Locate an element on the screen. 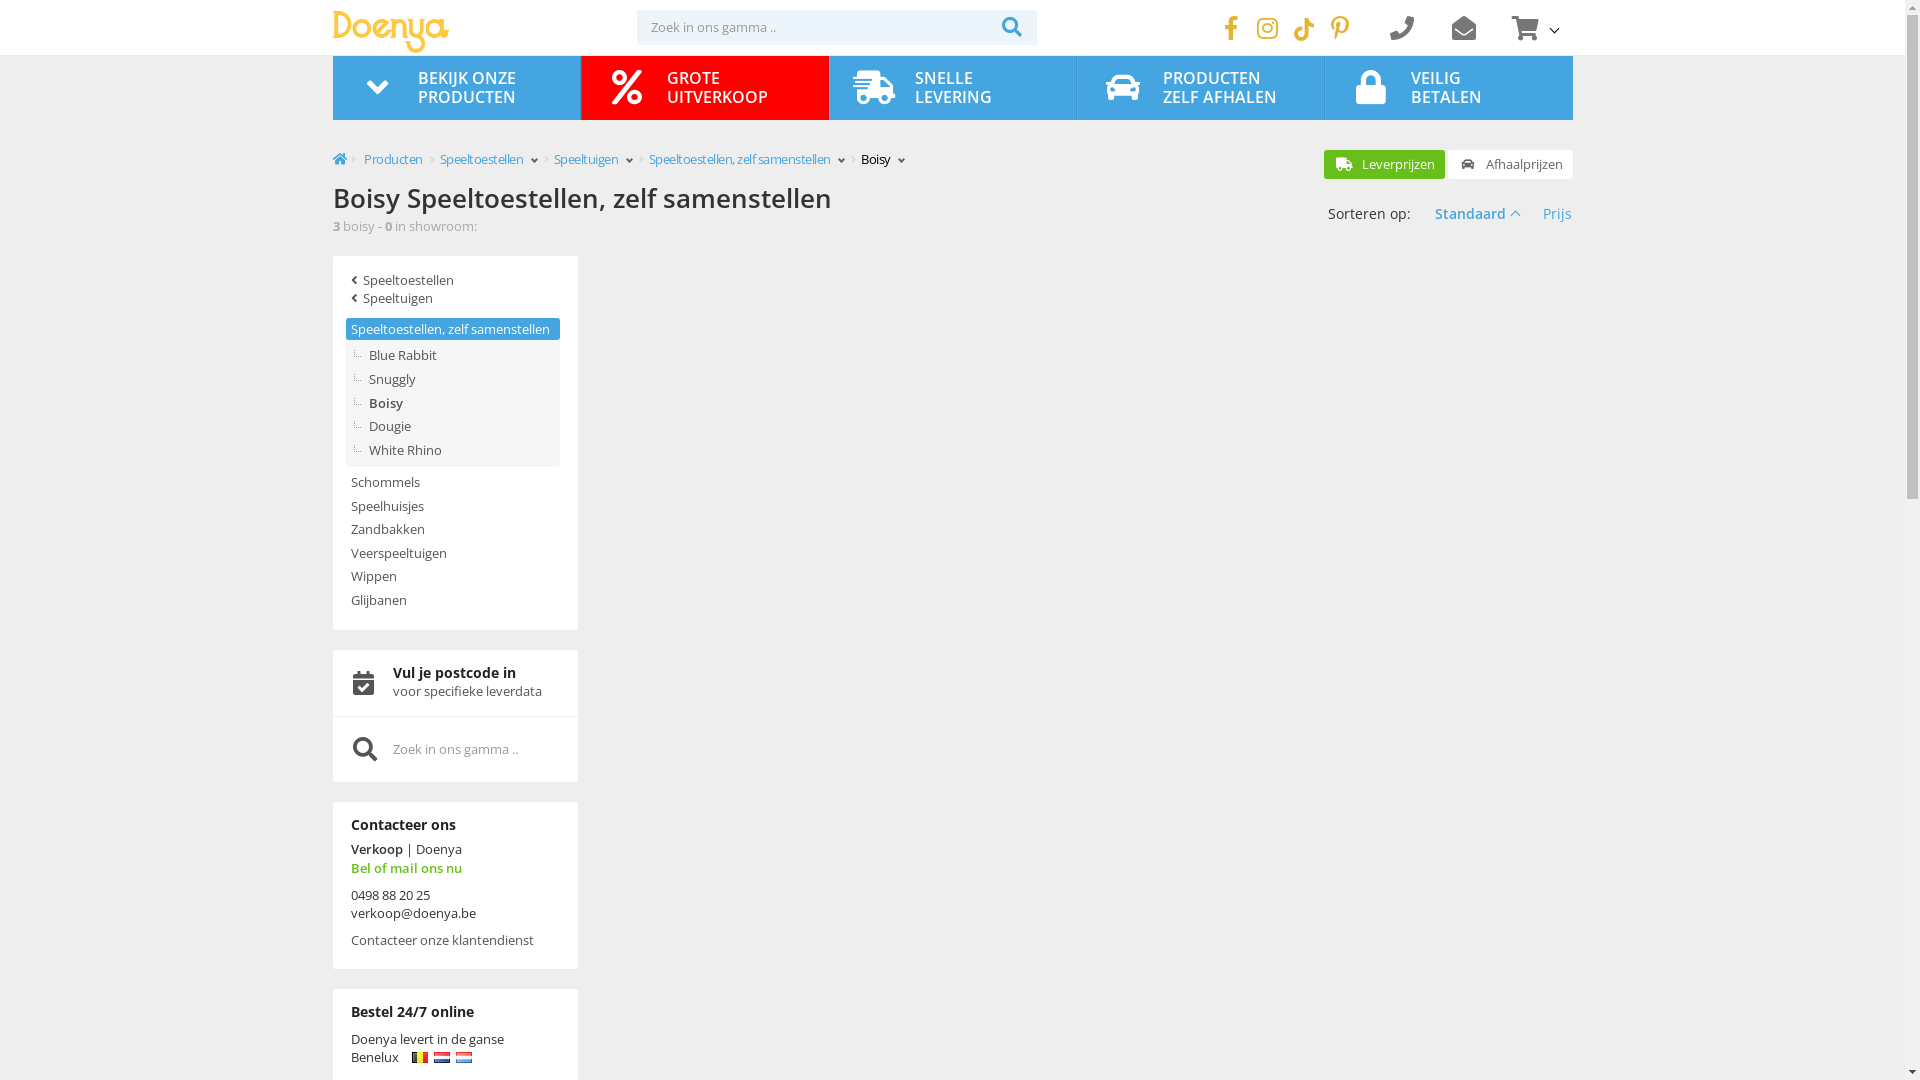  Bekijk je winkelwagen is located at coordinates (1533, 28).